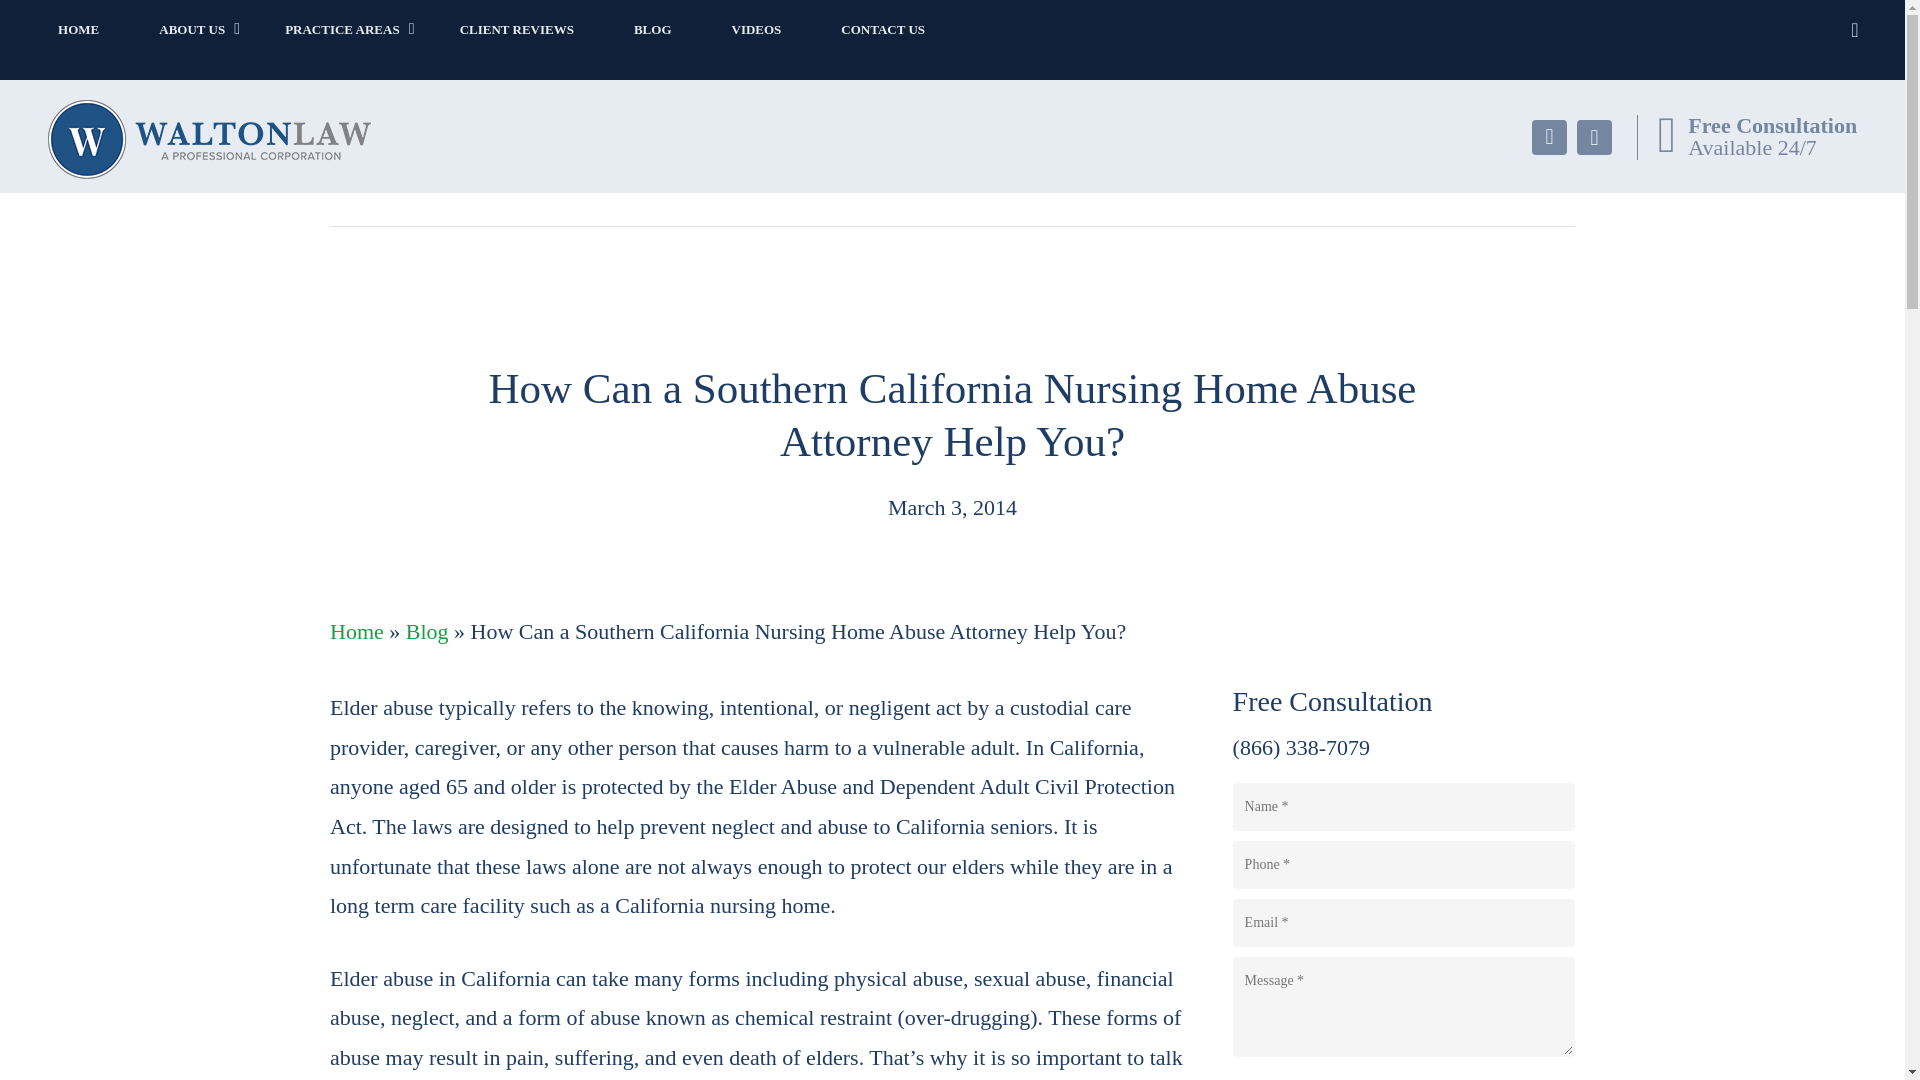 This screenshot has width=1920, height=1080. I want to click on BLOG, so click(653, 29).